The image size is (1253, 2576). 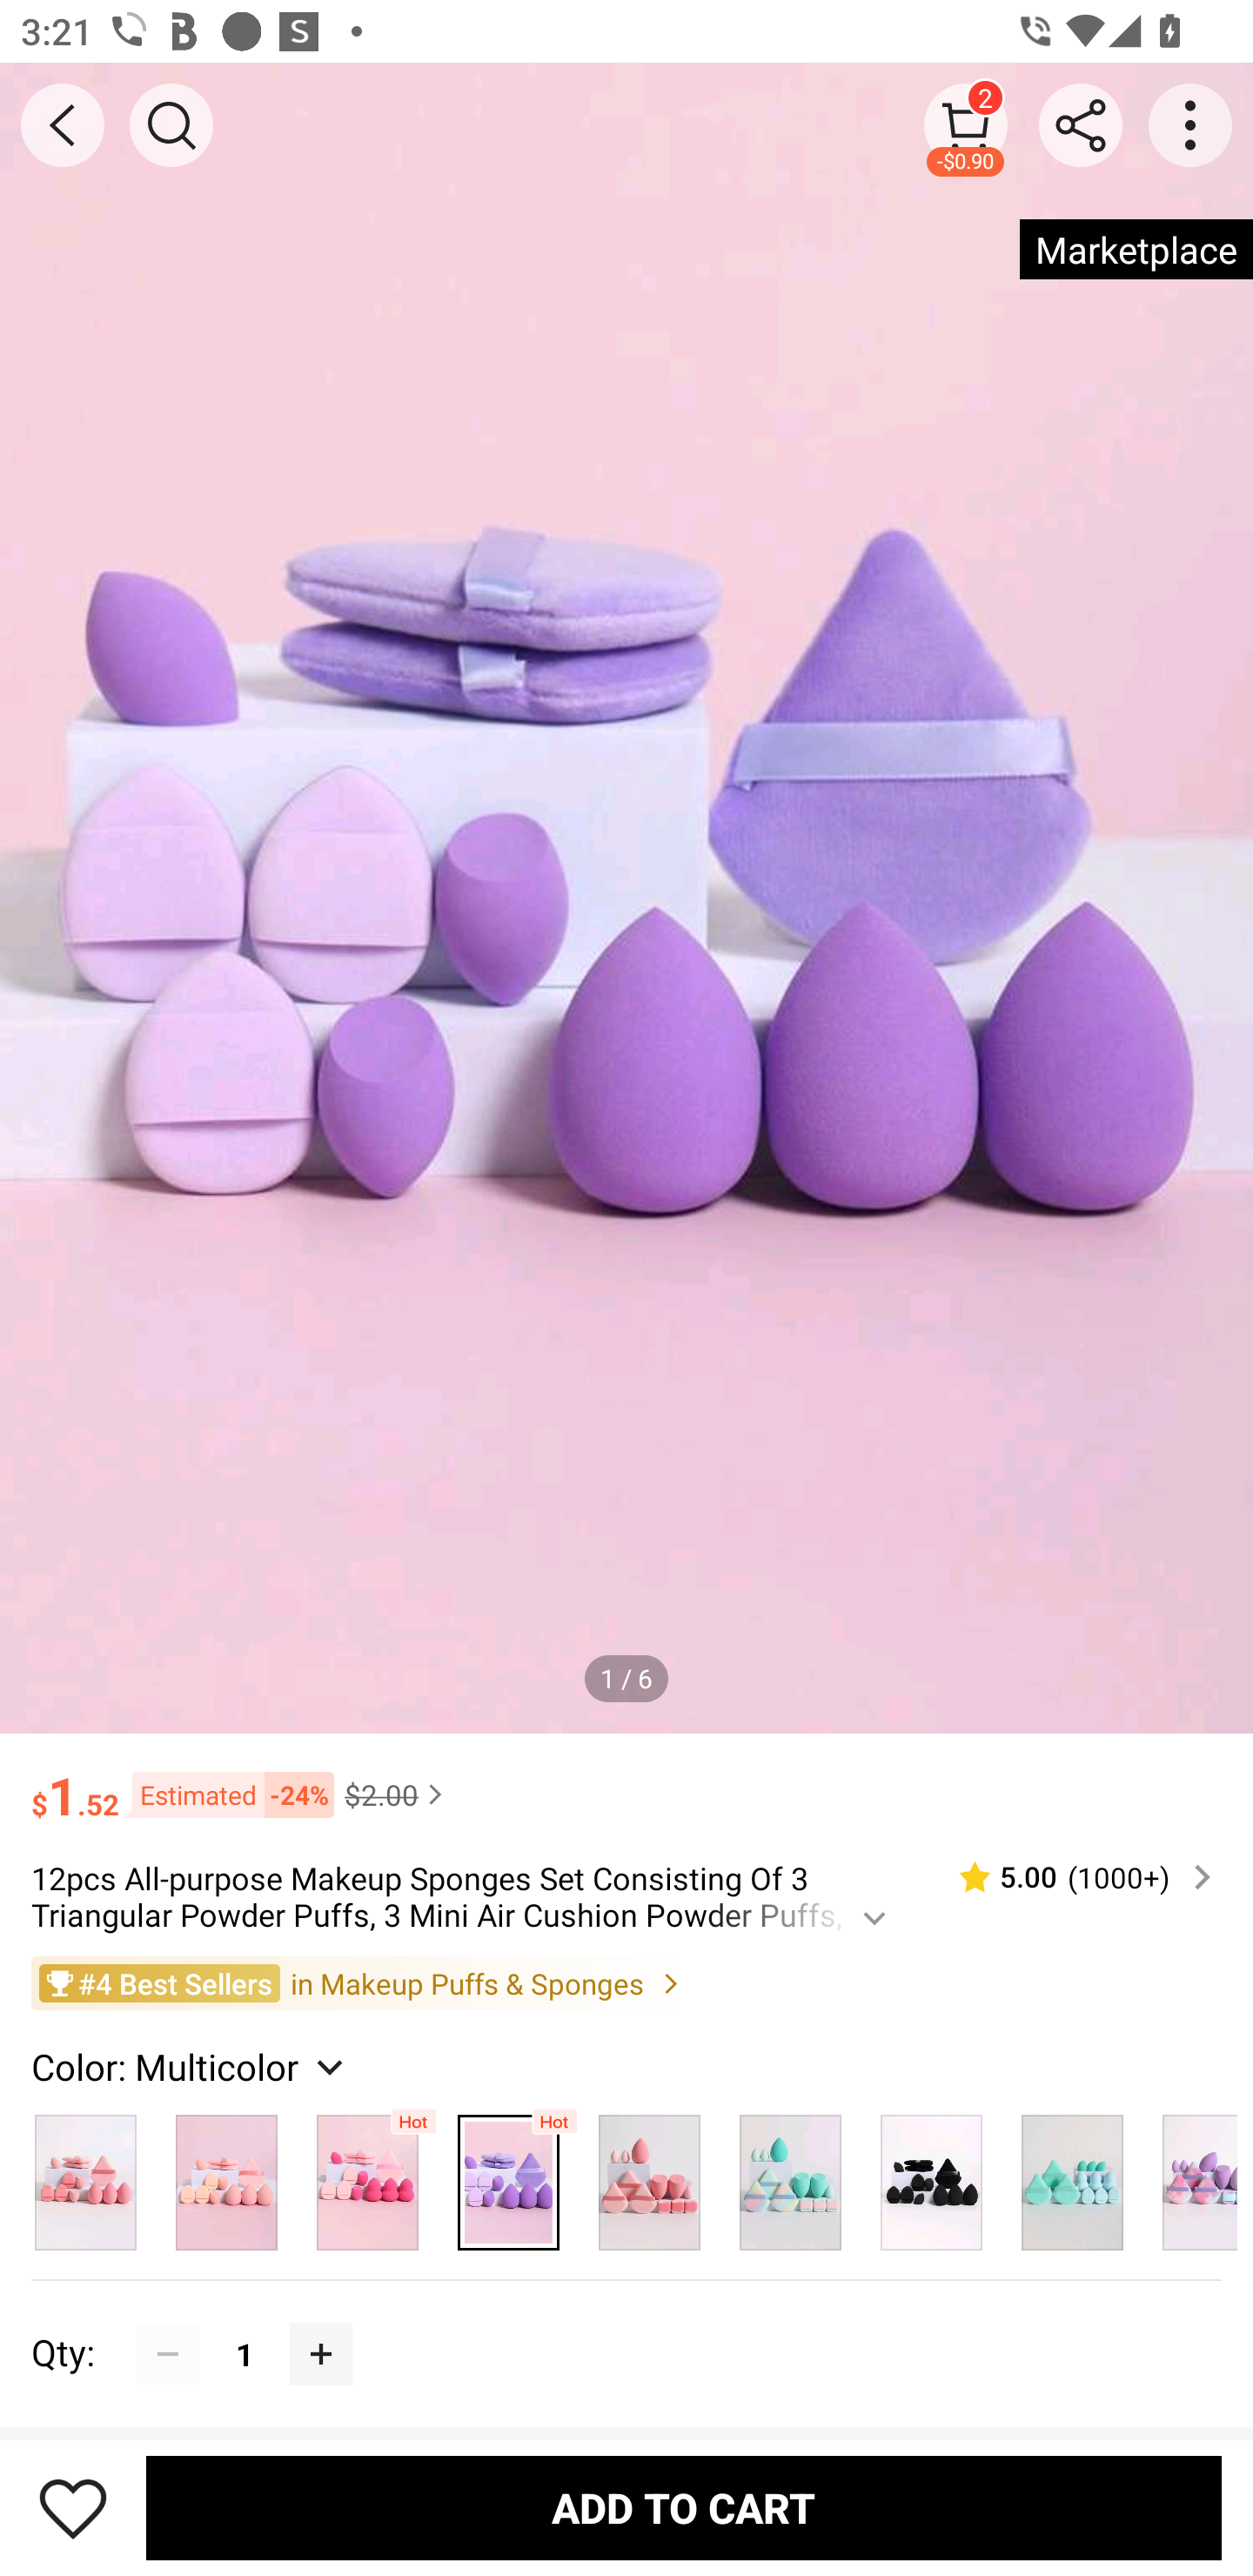 What do you see at coordinates (626, 1982) in the screenshot?
I see `#4 Best Sellers in Makeup Puffs & Sponges` at bounding box center [626, 1982].